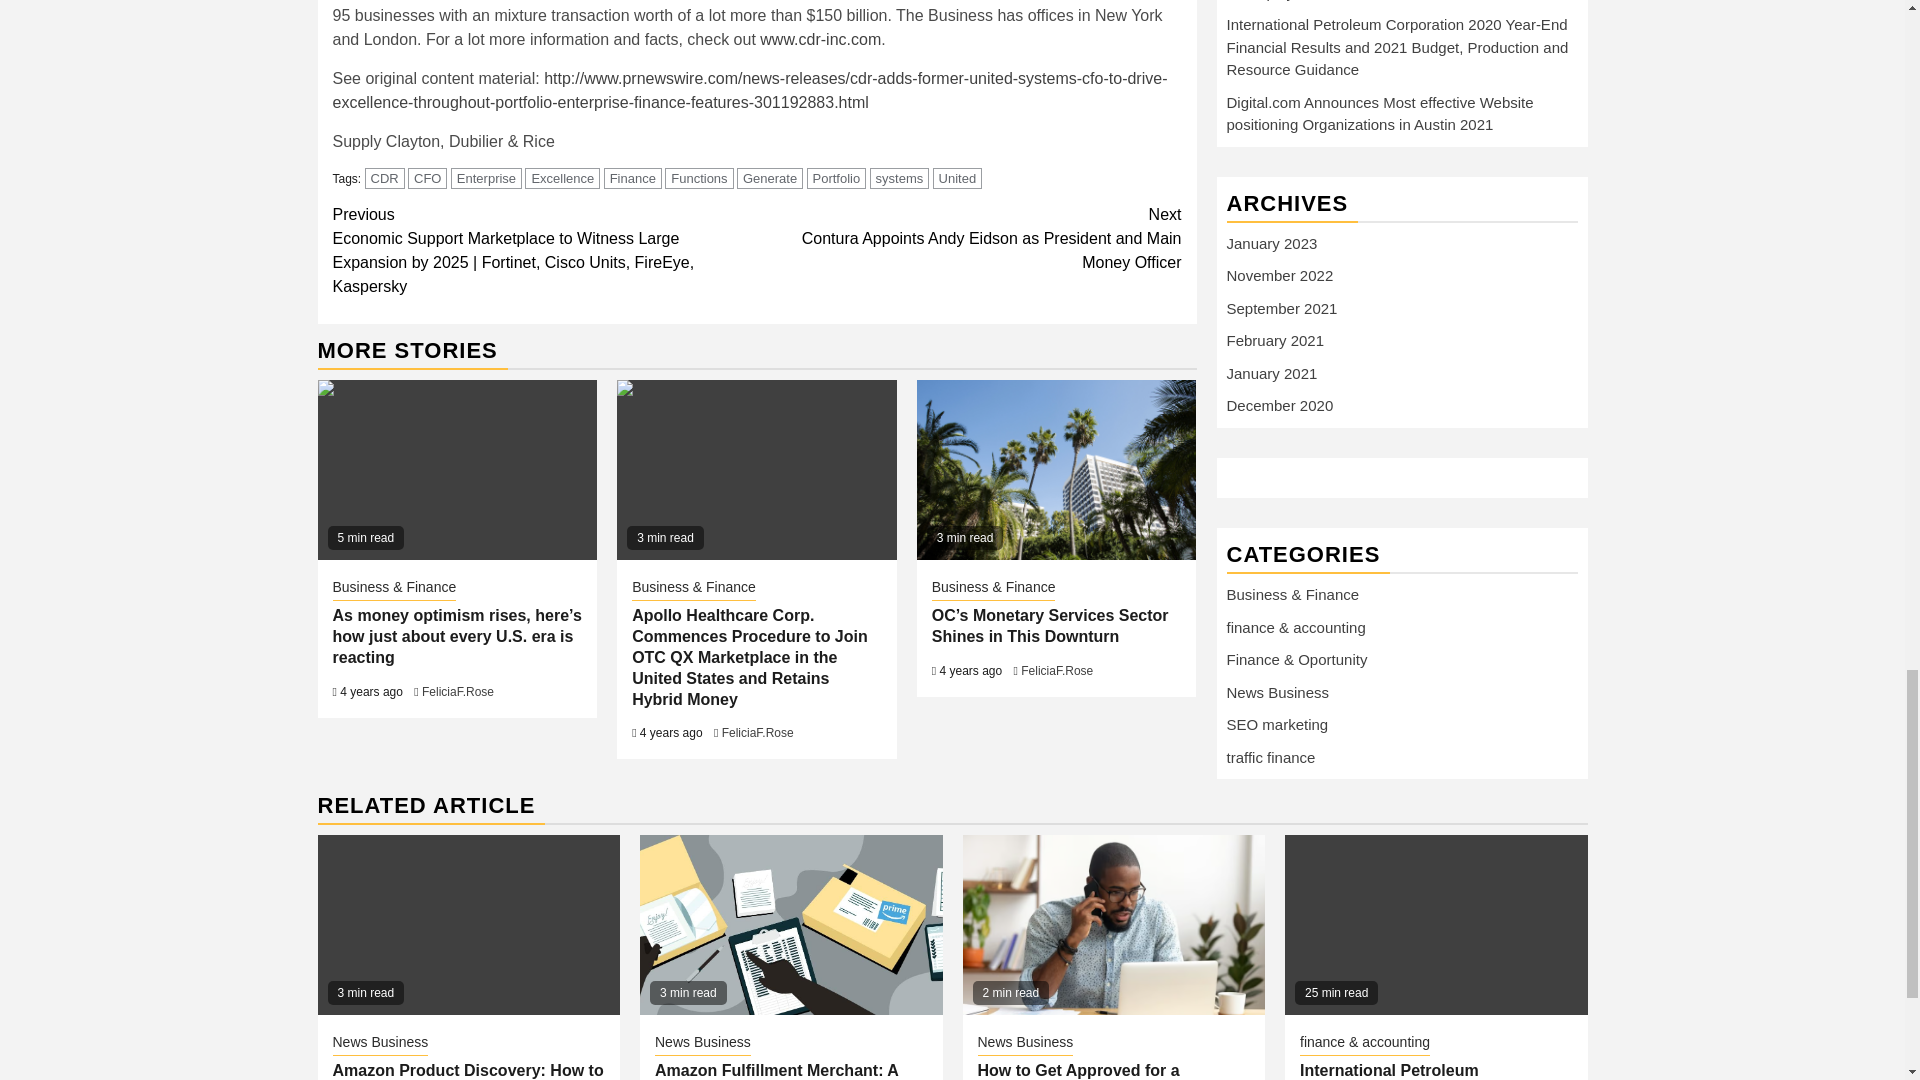 Image resolution: width=1920 pixels, height=1080 pixels. What do you see at coordinates (820, 39) in the screenshot?
I see `www.cdr-inc.com` at bounding box center [820, 39].